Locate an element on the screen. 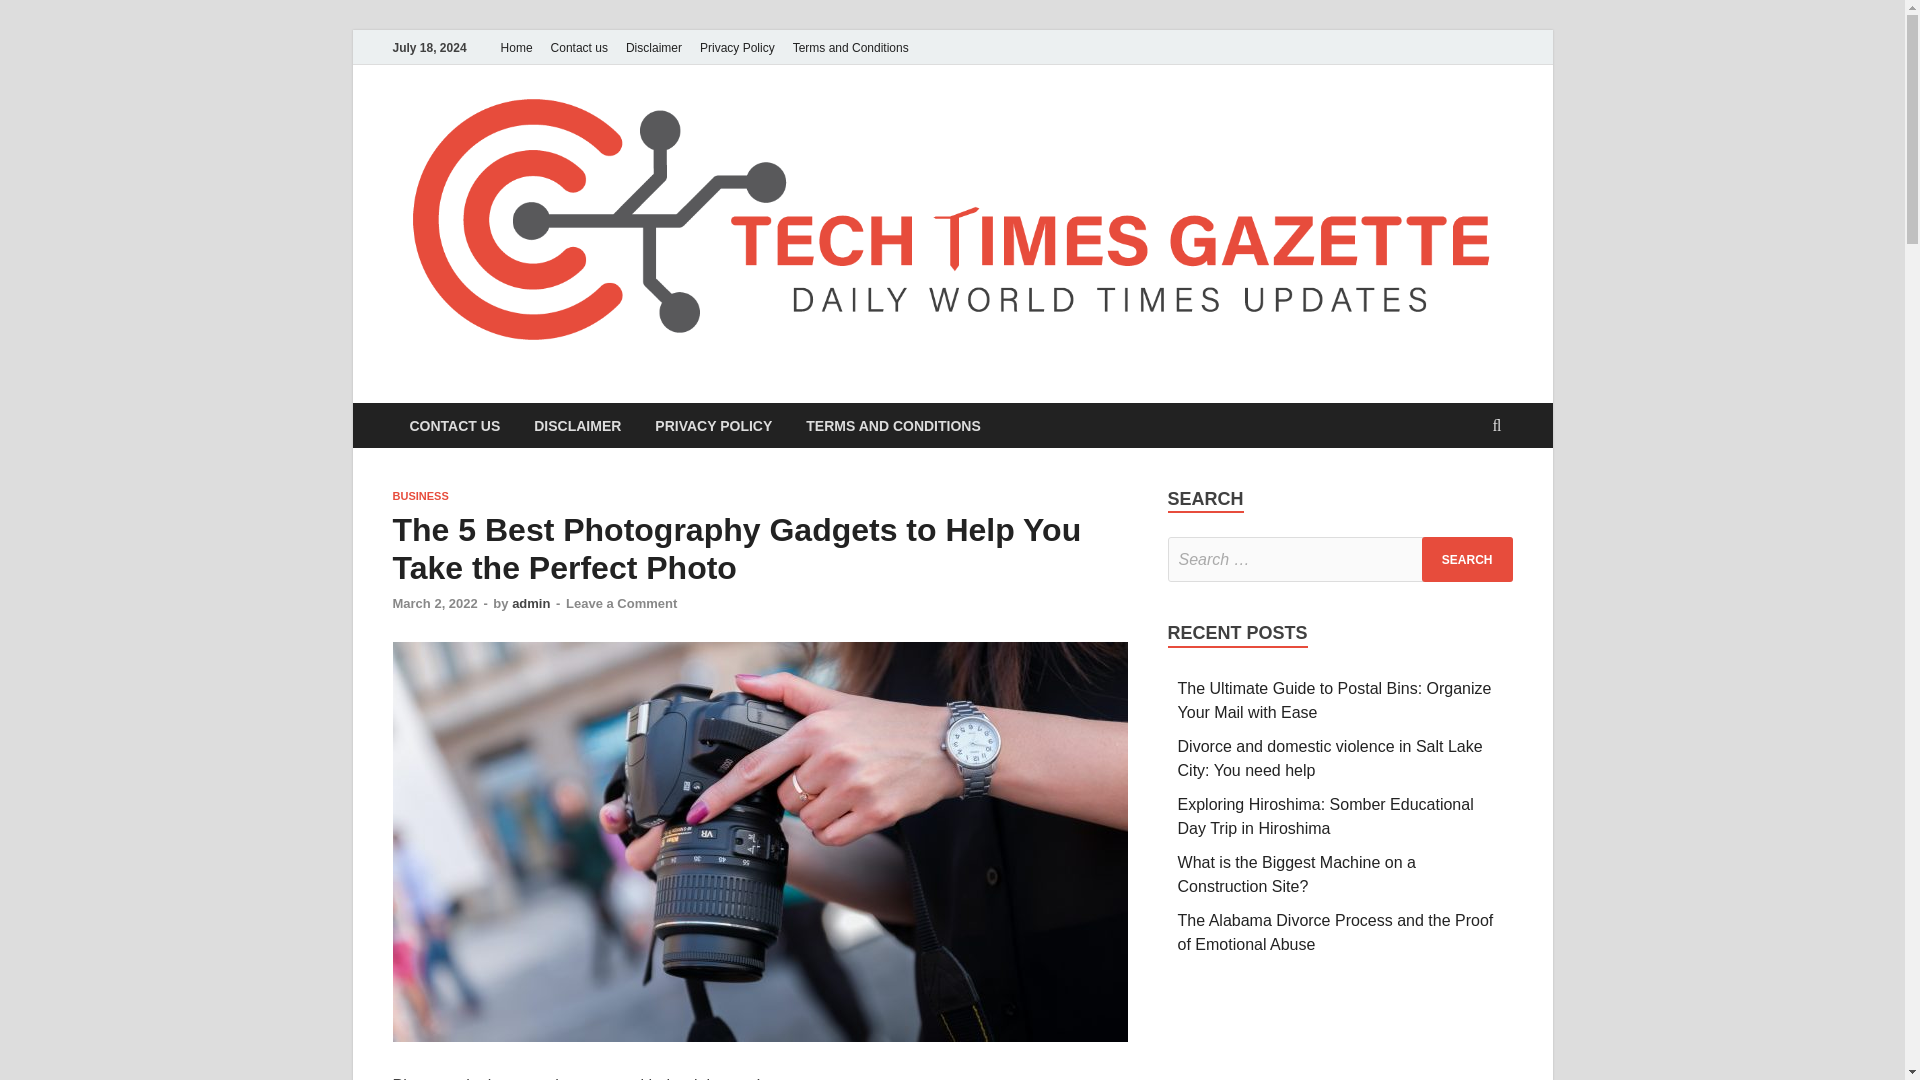  Tech Times Gazette is located at coordinates (575, 391).